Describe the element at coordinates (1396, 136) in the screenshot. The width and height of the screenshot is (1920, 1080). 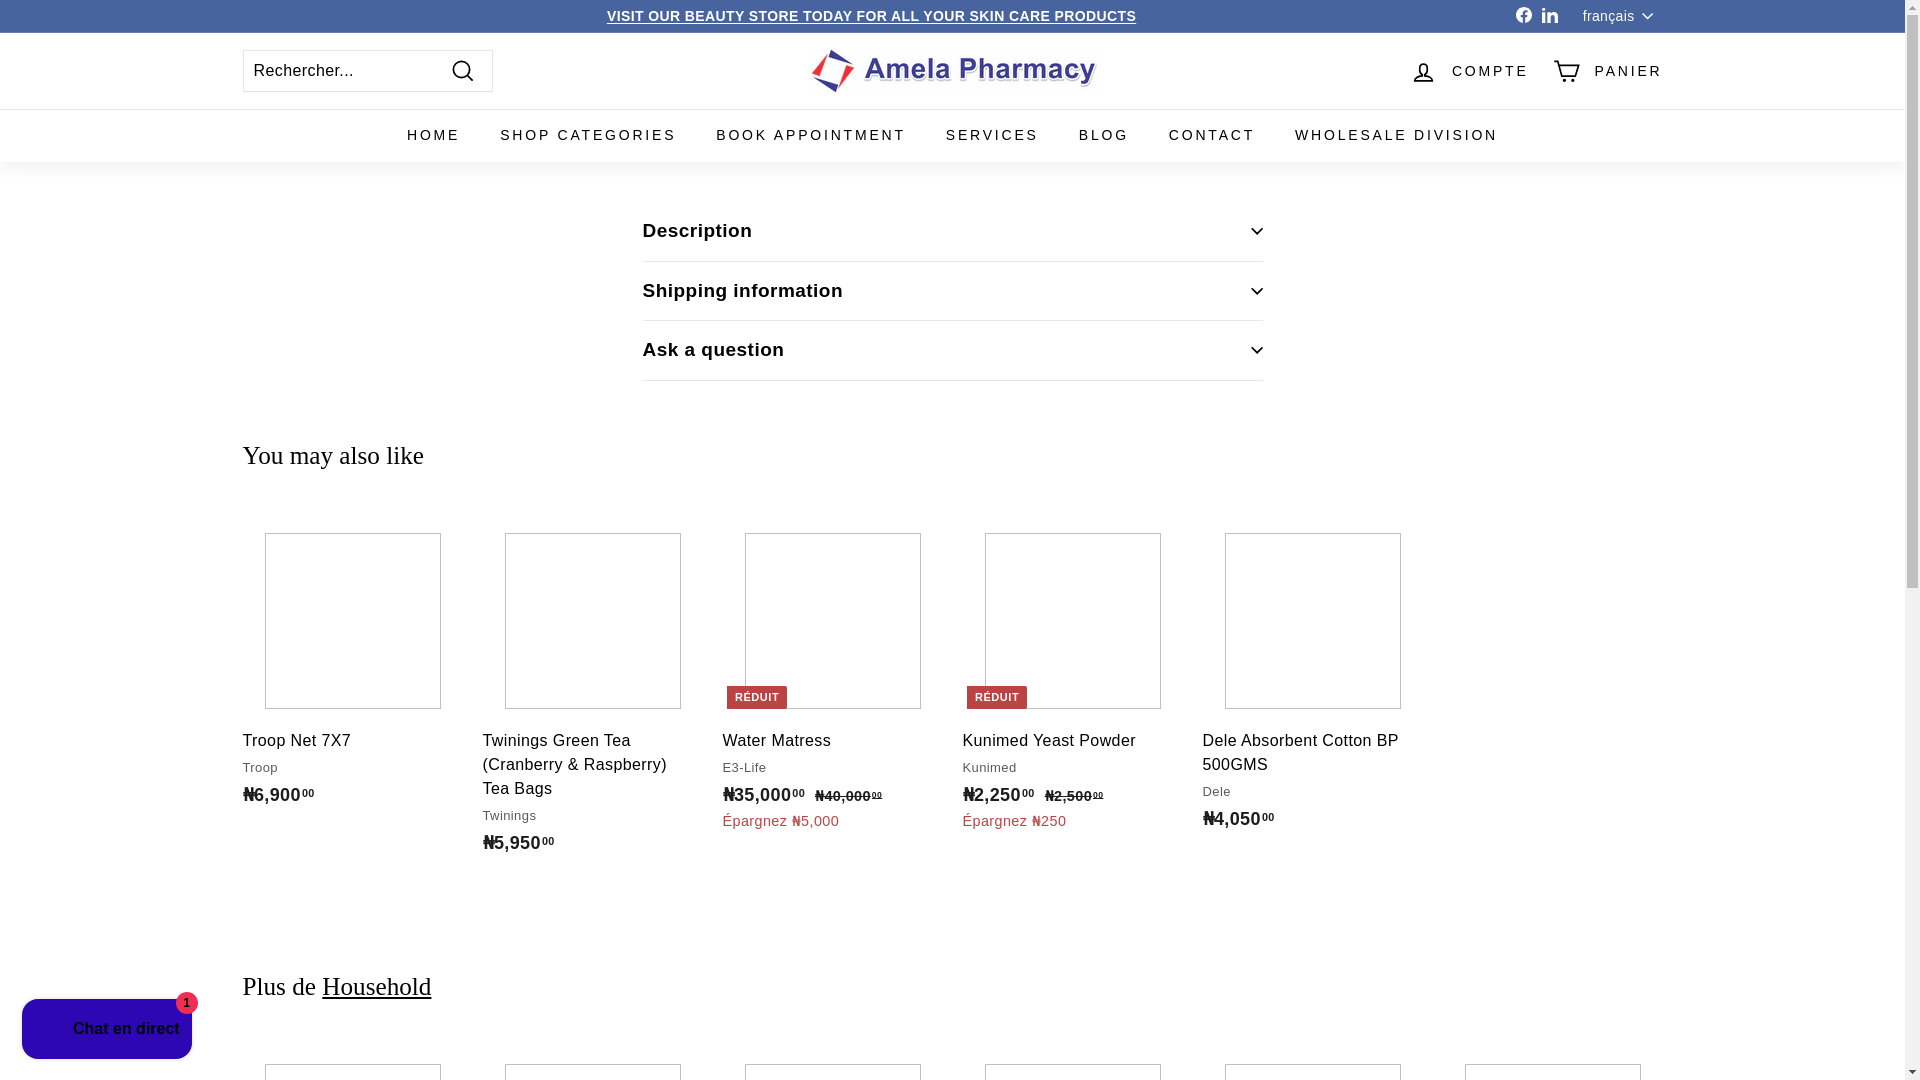
I see `WHOLESALE DIVISION` at that location.